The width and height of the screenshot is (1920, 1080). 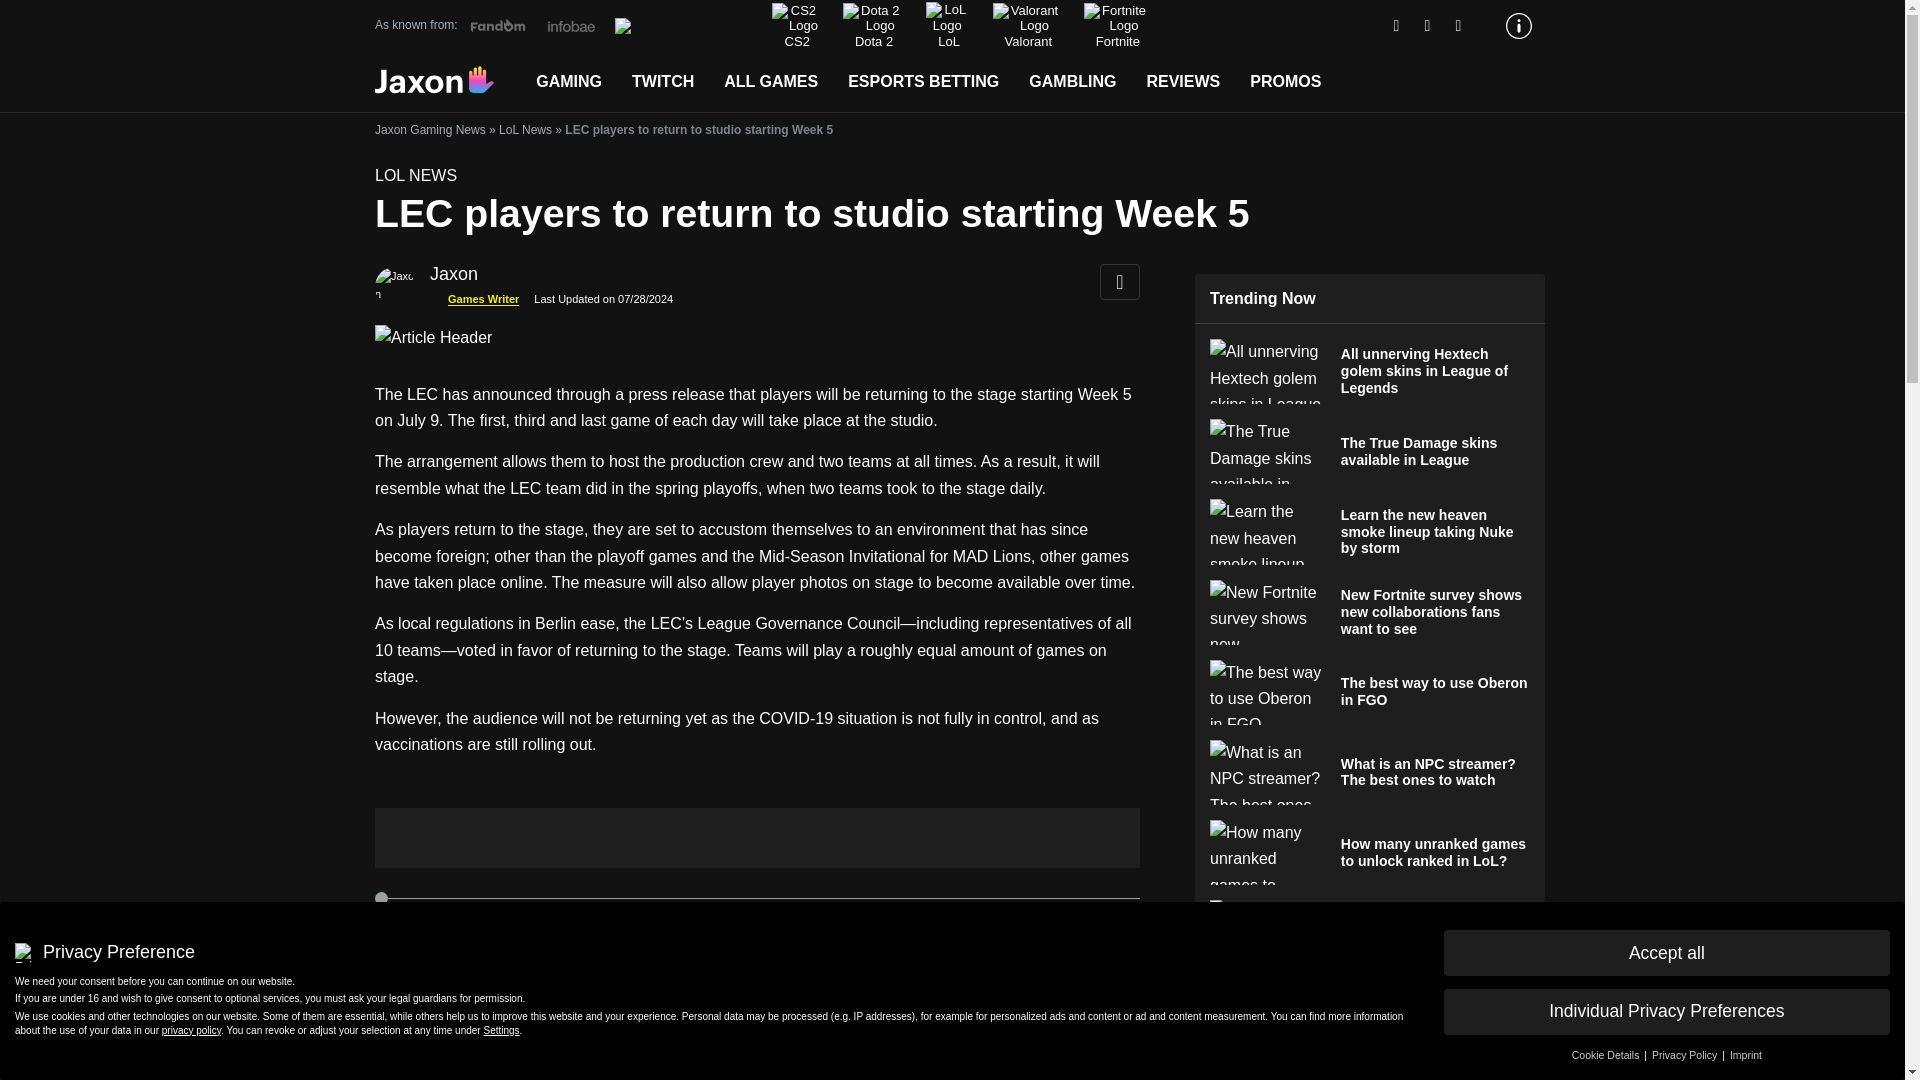 What do you see at coordinates (1072, 82) in the screenshot?
I see `GAMBLING` at bounding box center [1072, 82].